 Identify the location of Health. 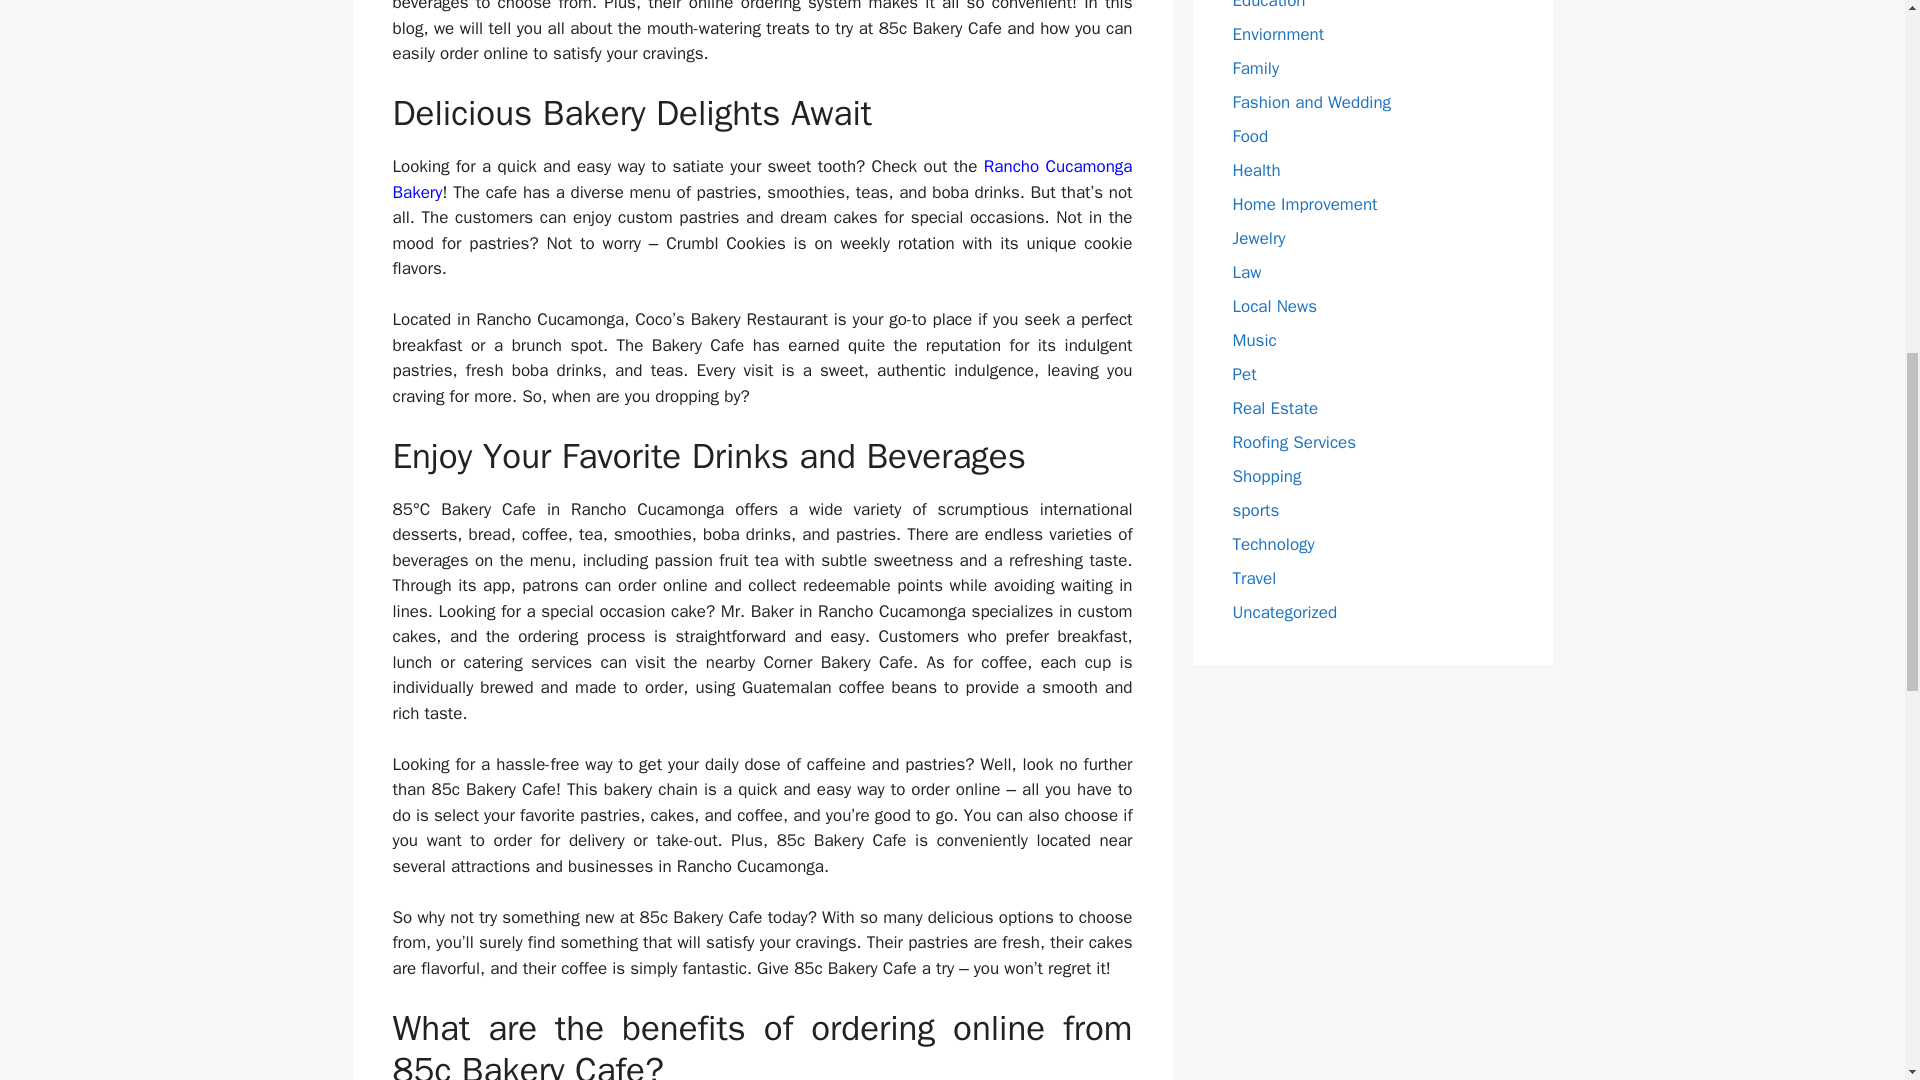
(1256, 170).